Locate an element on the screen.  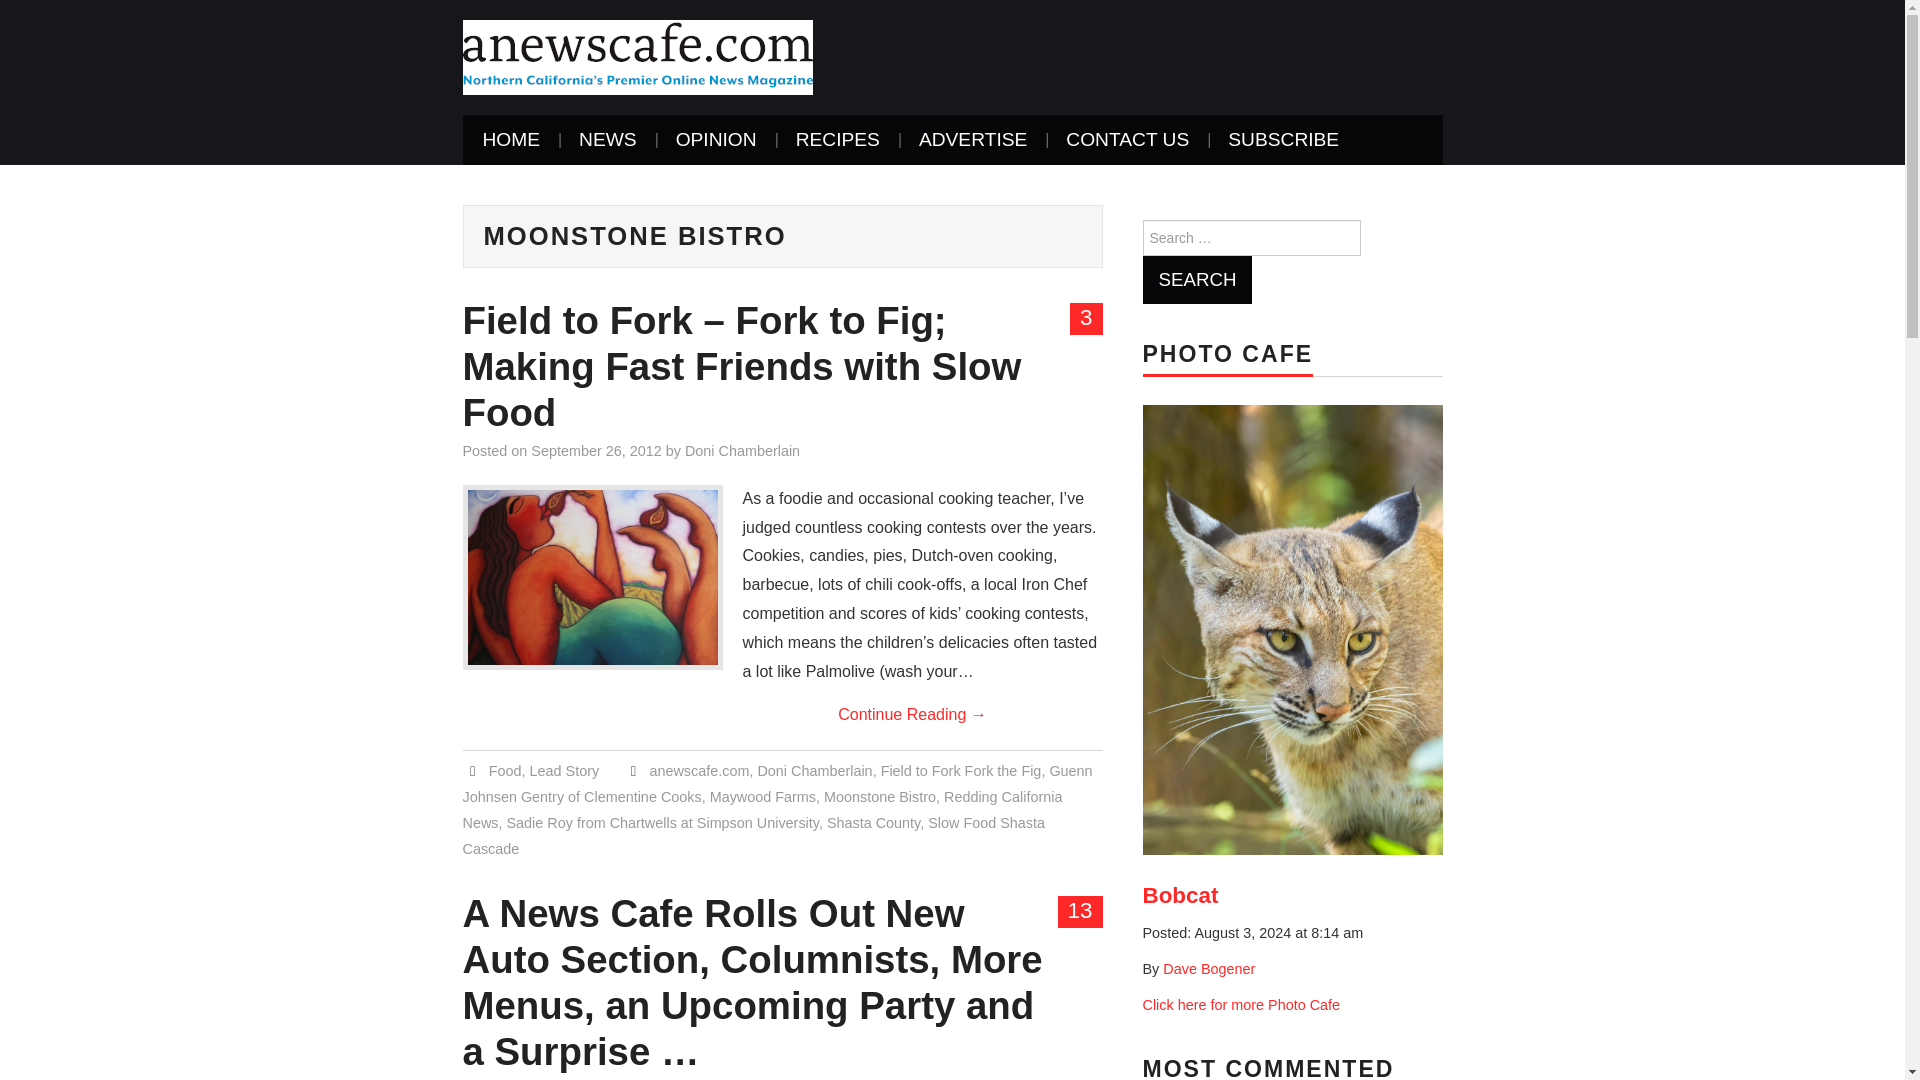
CONTACT US is located at coordinates (1128, 140).